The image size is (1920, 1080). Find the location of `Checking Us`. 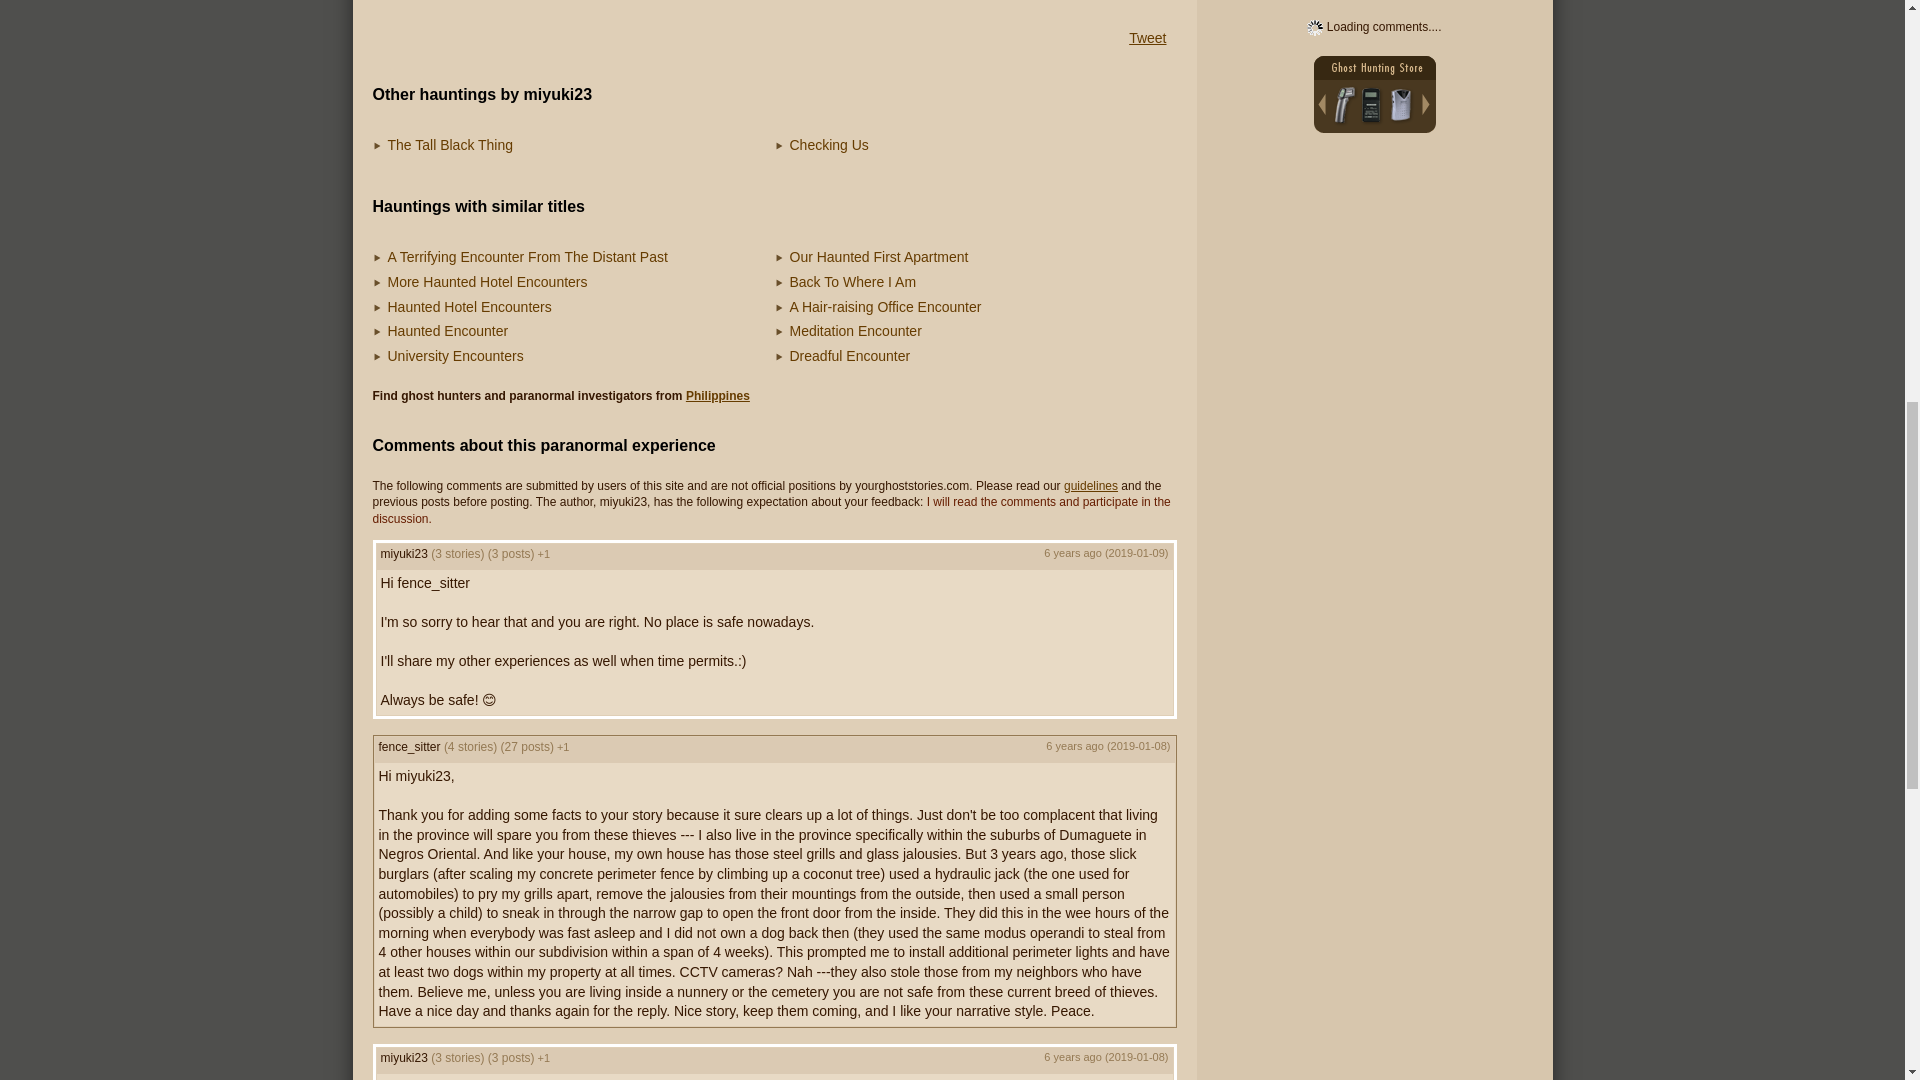

Checking Us is located at coordinates (829, 145).